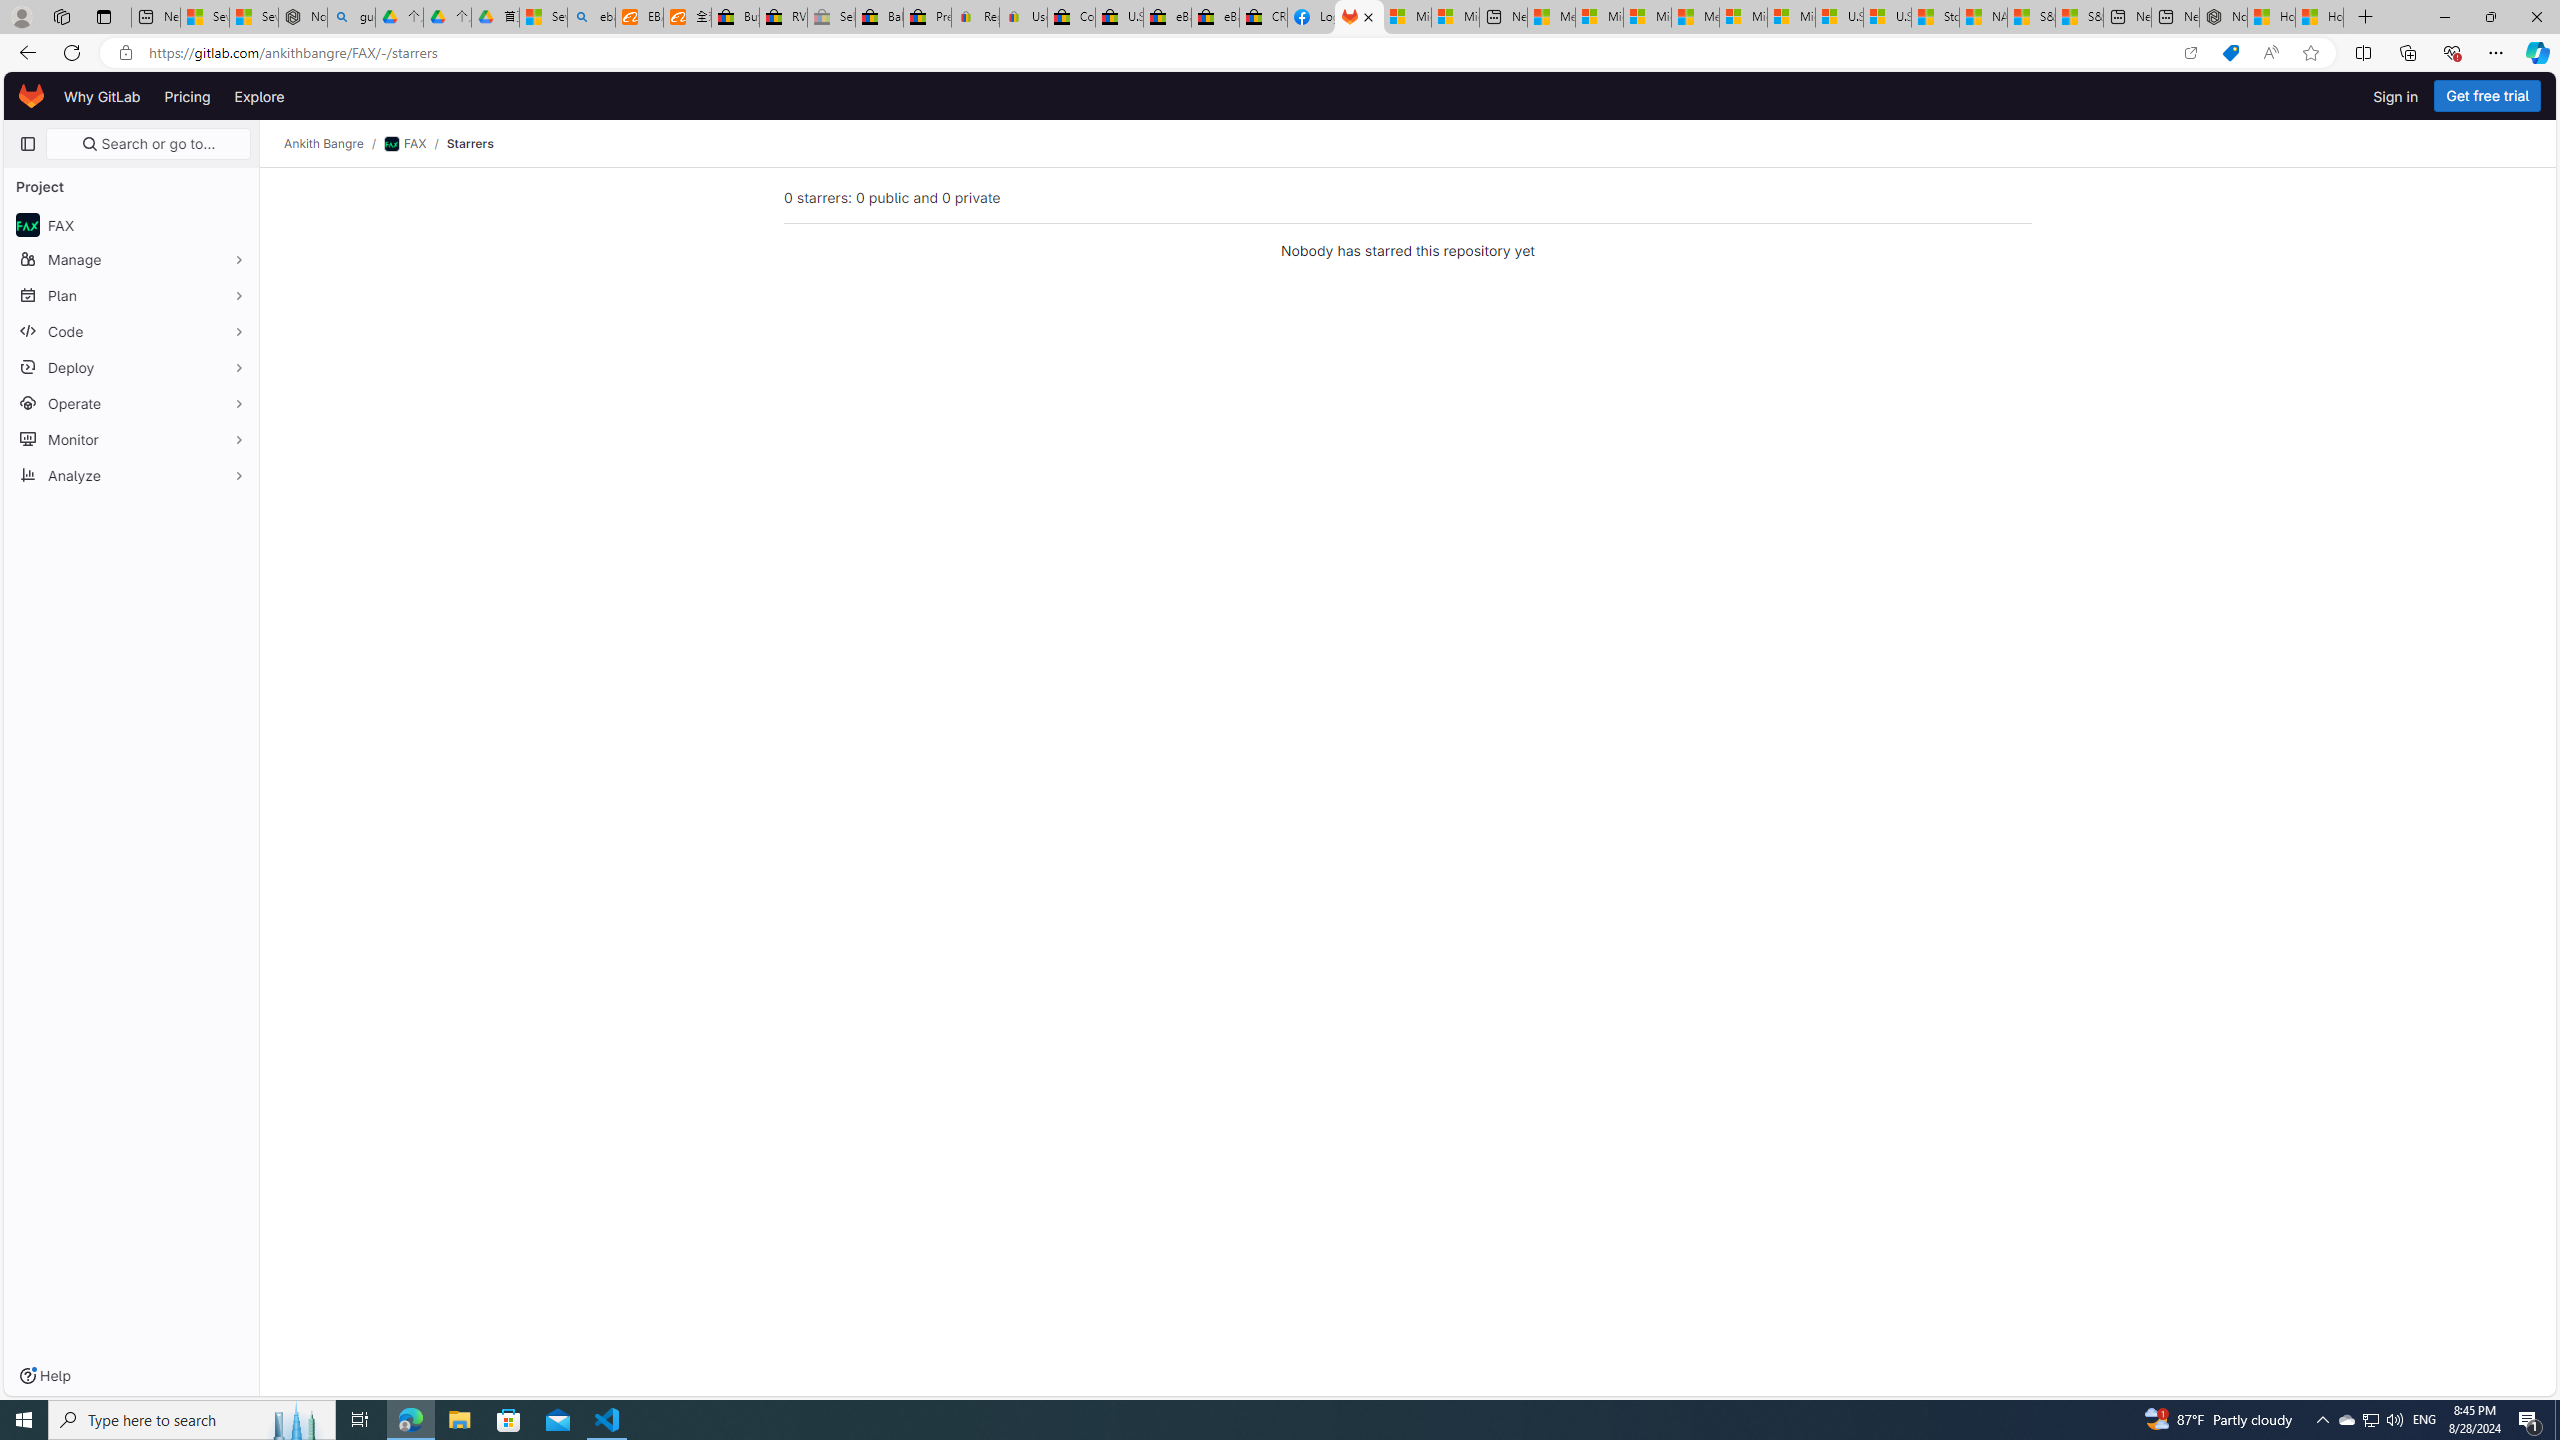  What do you see at coordinates (470, 144) in the screenshot?
I see `Starrers` at bounding box center [470, 144].